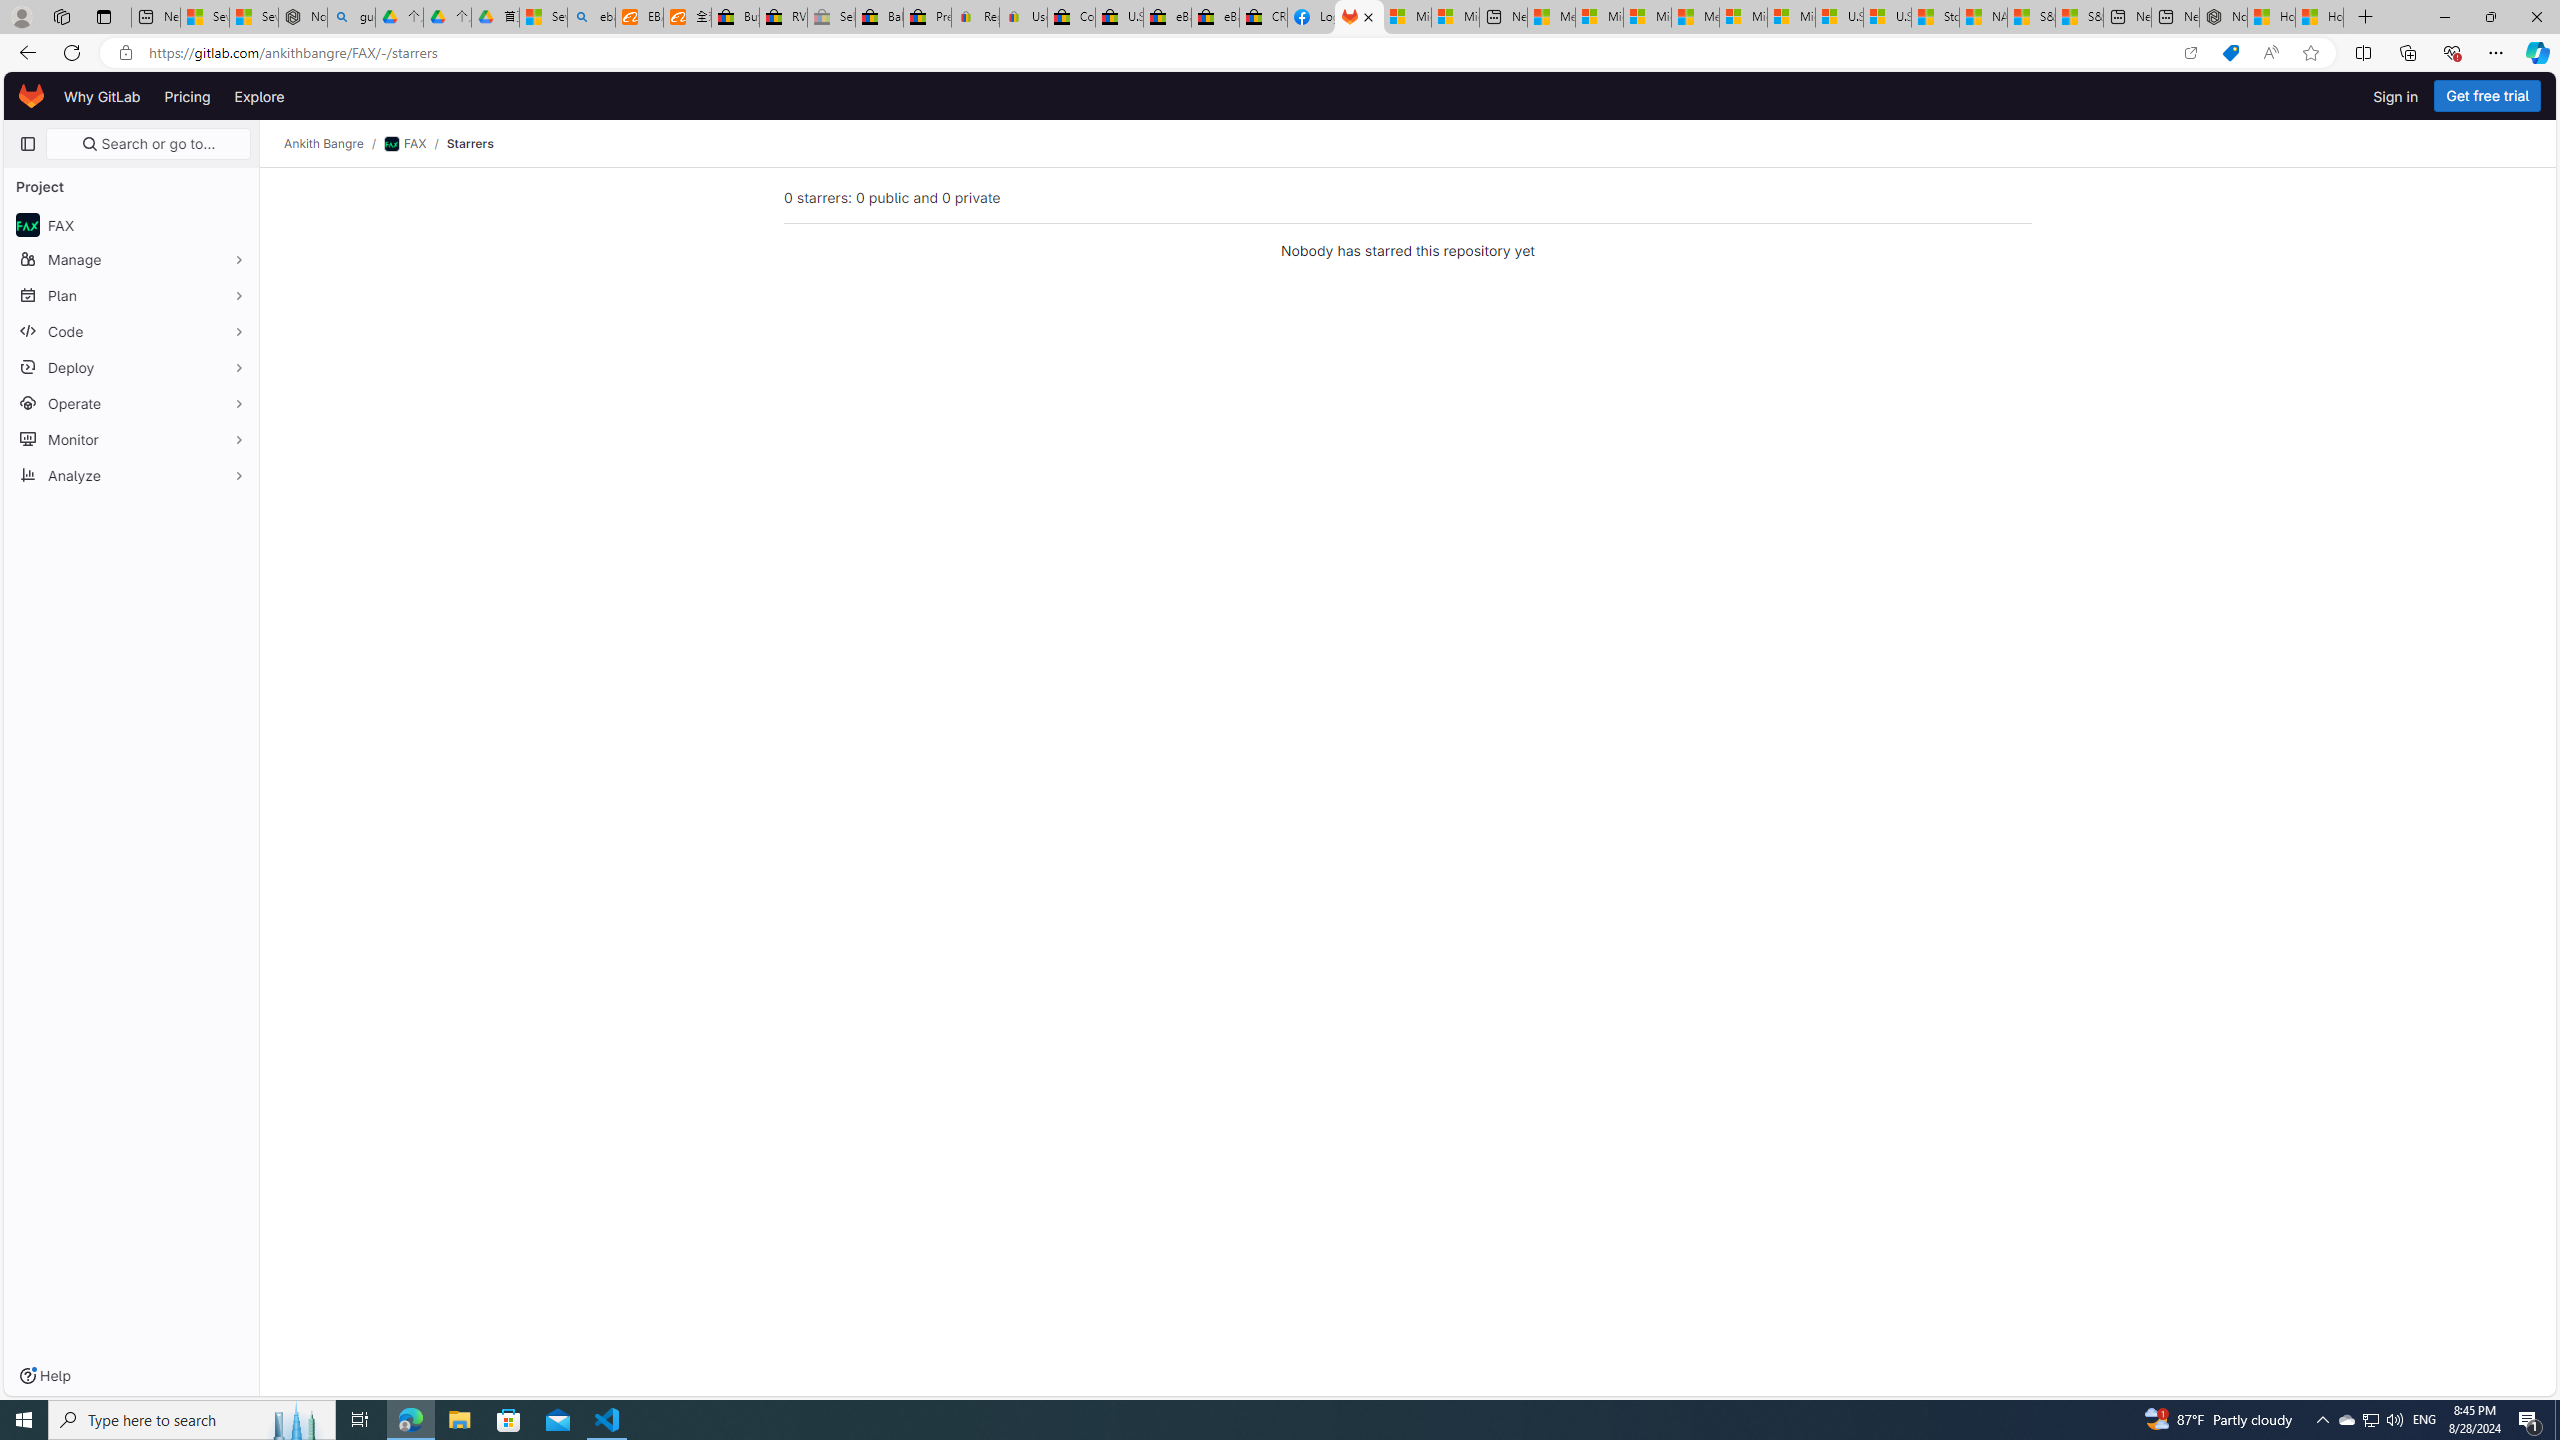  What do you see at coordinates (470, 144) in the screenshot?
I see `Starrers` at bounding box center [470, 144].